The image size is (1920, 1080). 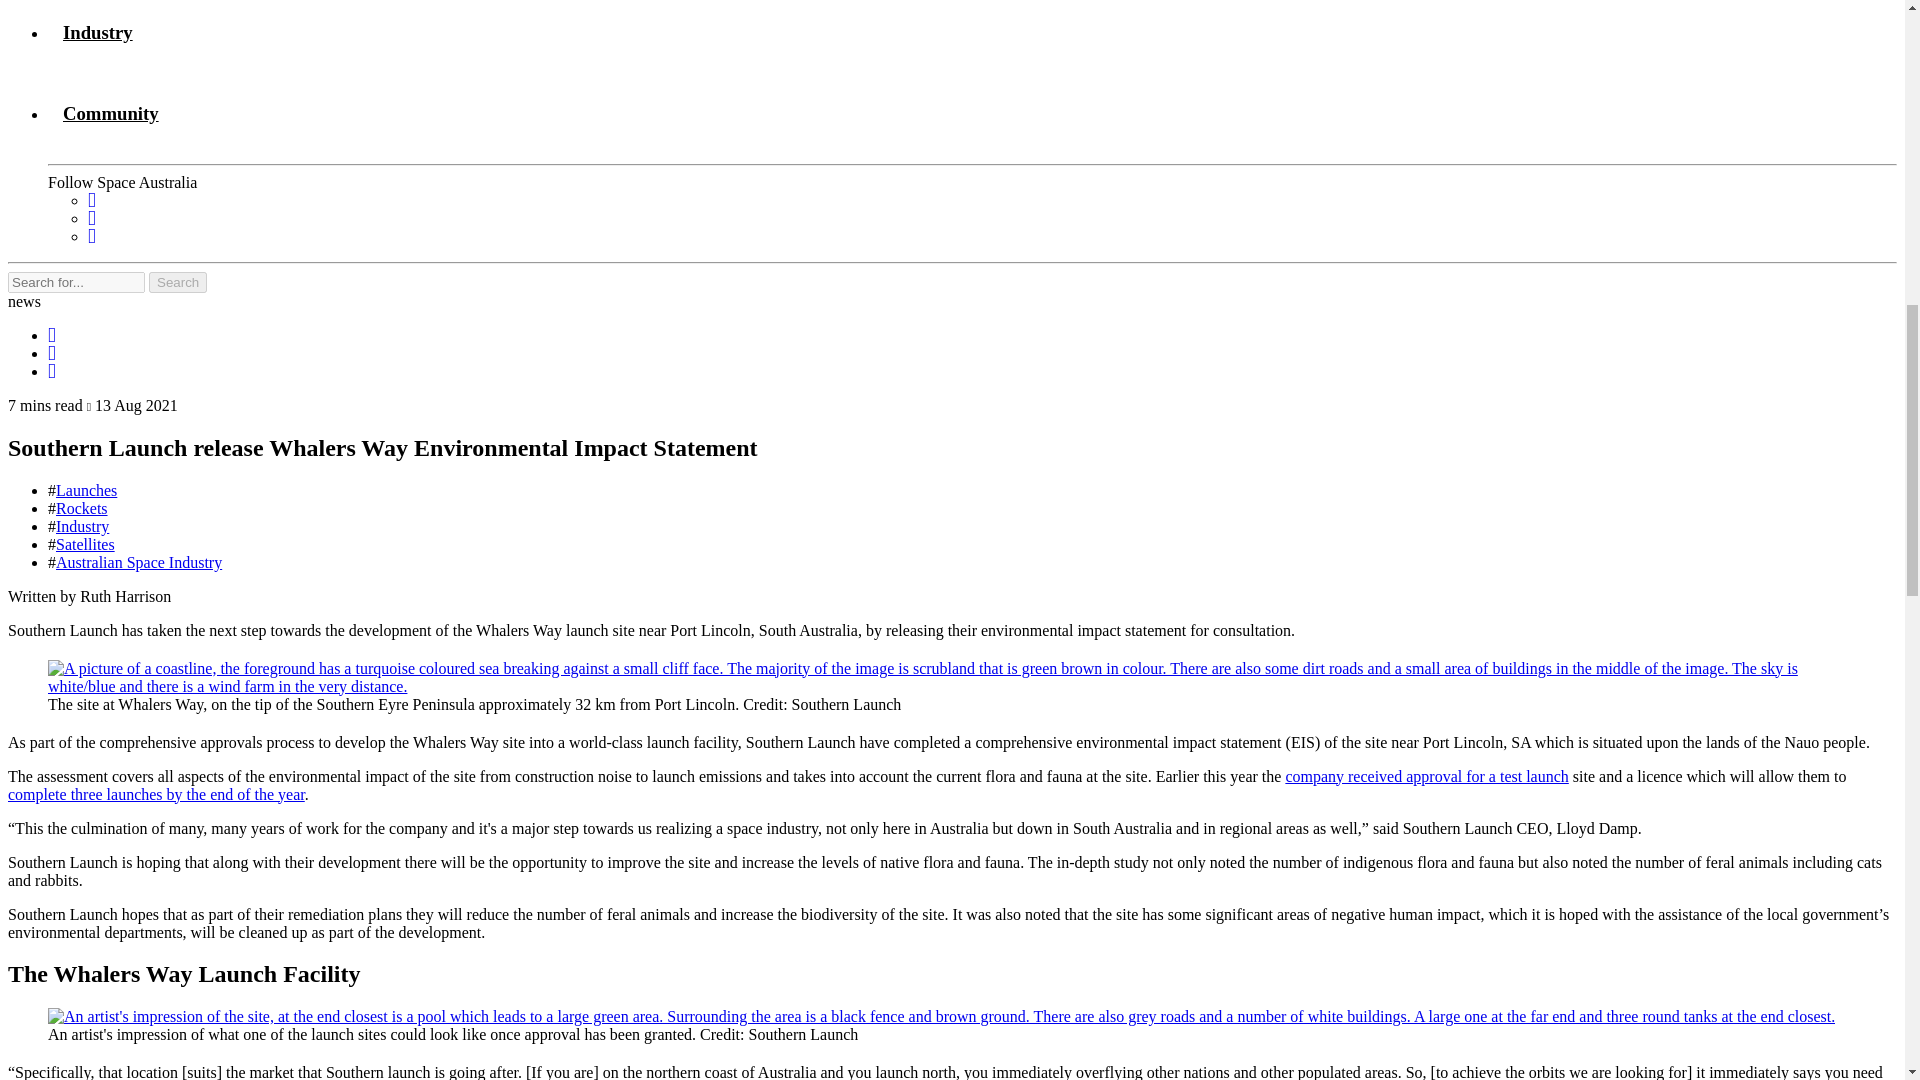 I want to click on Search, so click(x=178, y=282).